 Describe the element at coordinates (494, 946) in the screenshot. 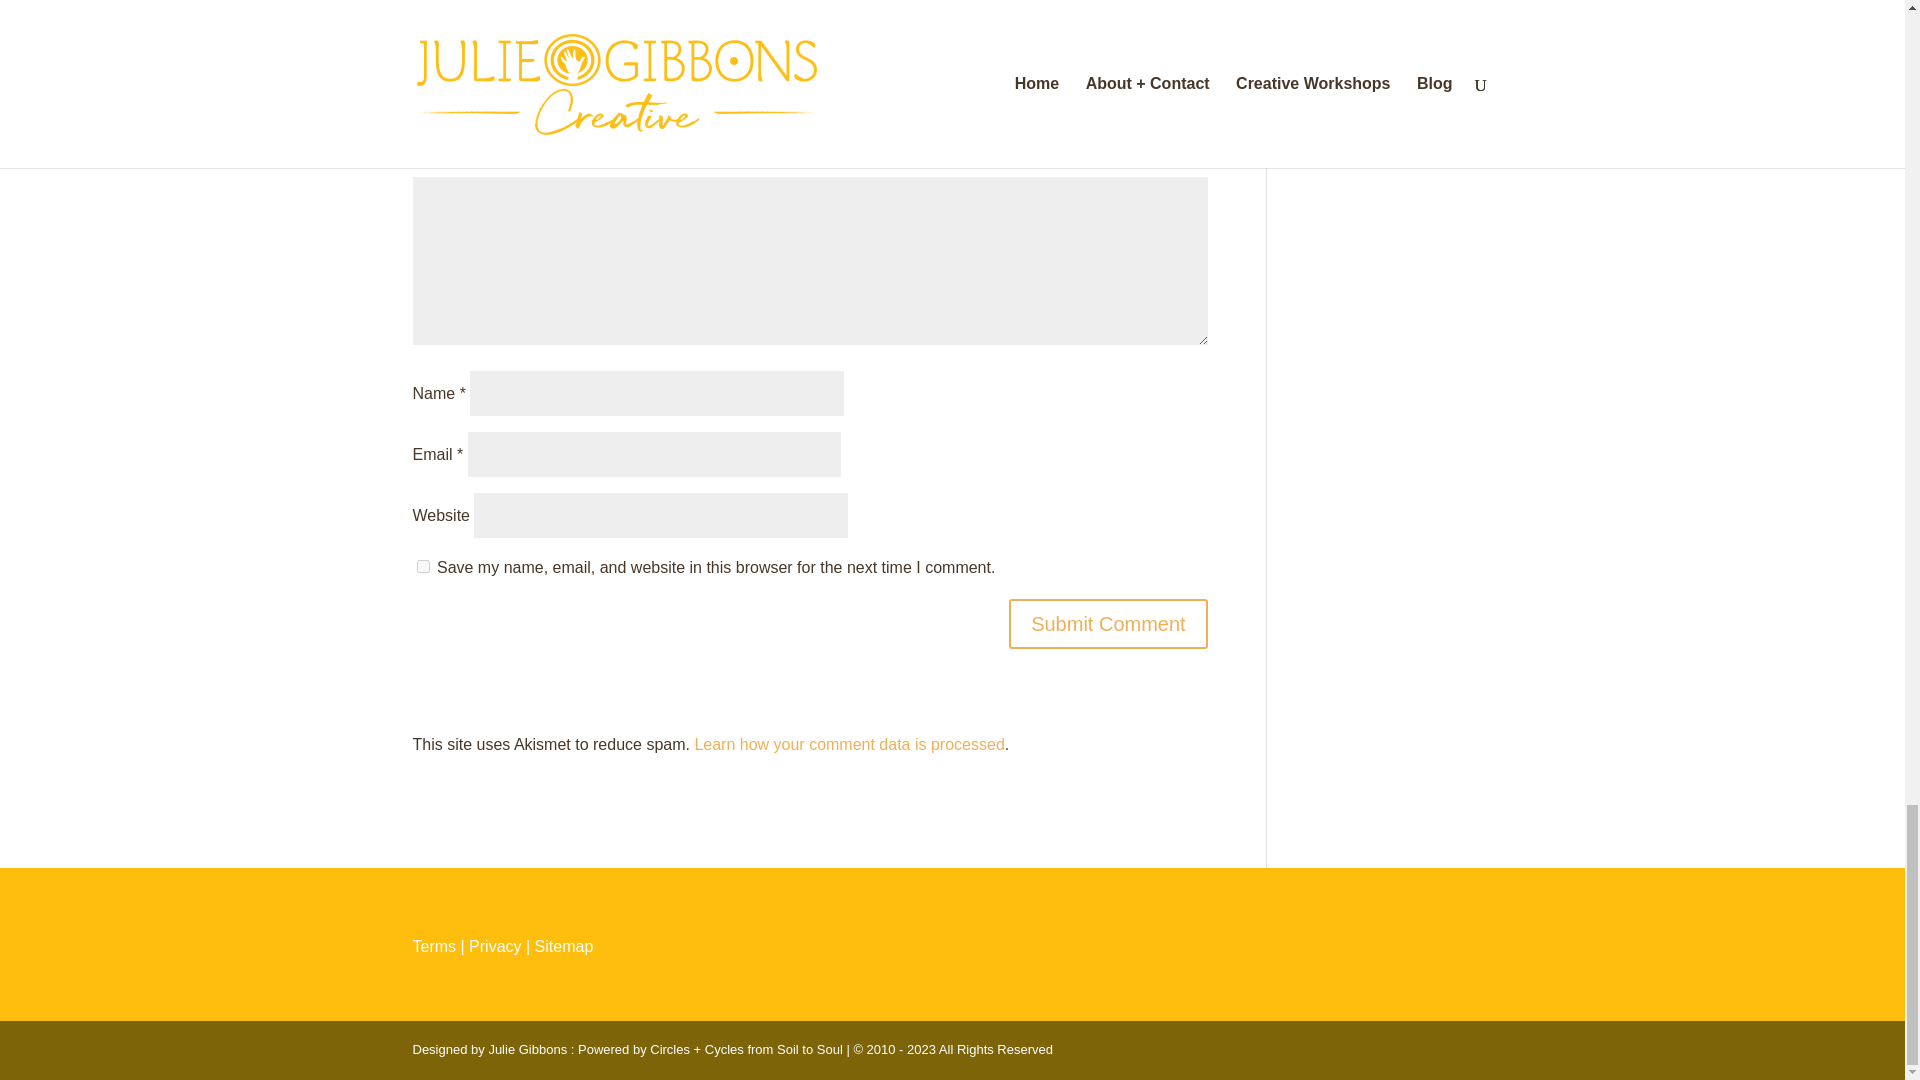

I see `Privacy` at that location.